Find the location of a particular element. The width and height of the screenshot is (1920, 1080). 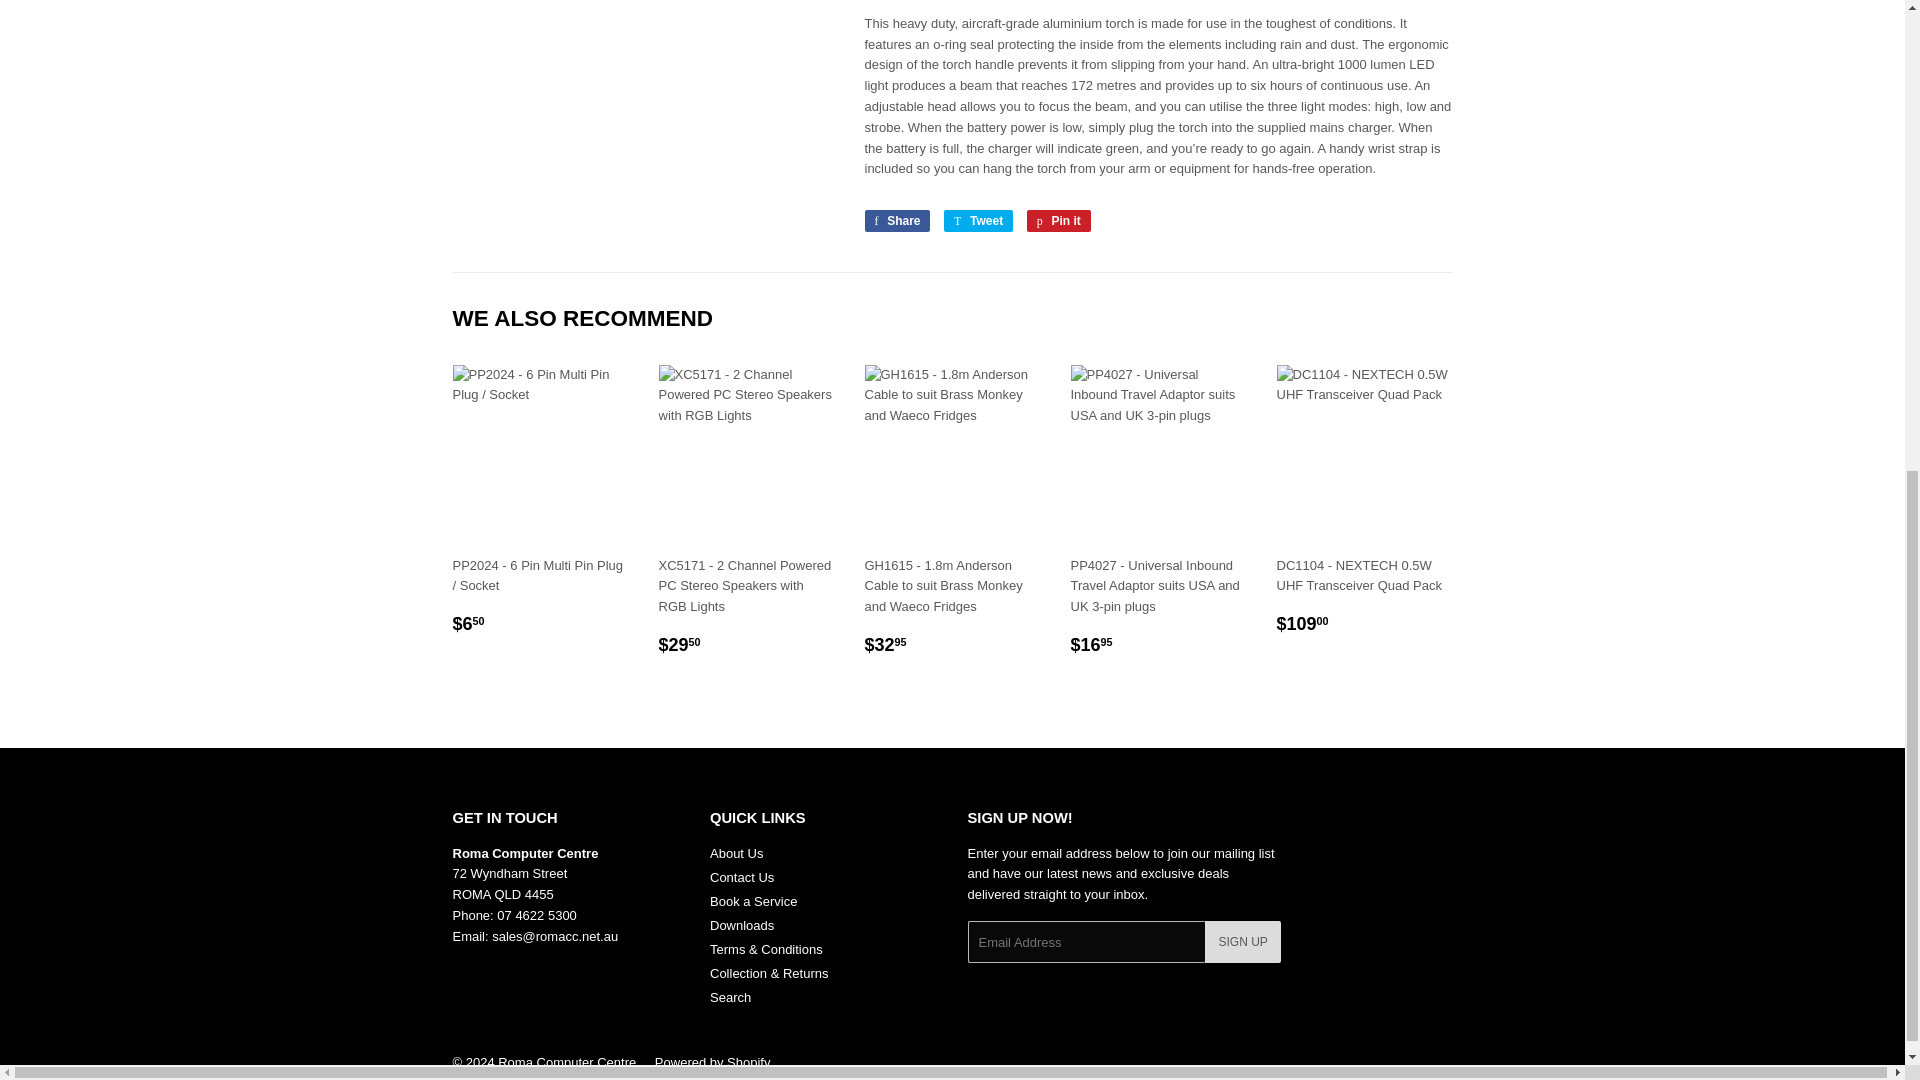

Pin on Pinterest is located at coordinates (1058, 220).